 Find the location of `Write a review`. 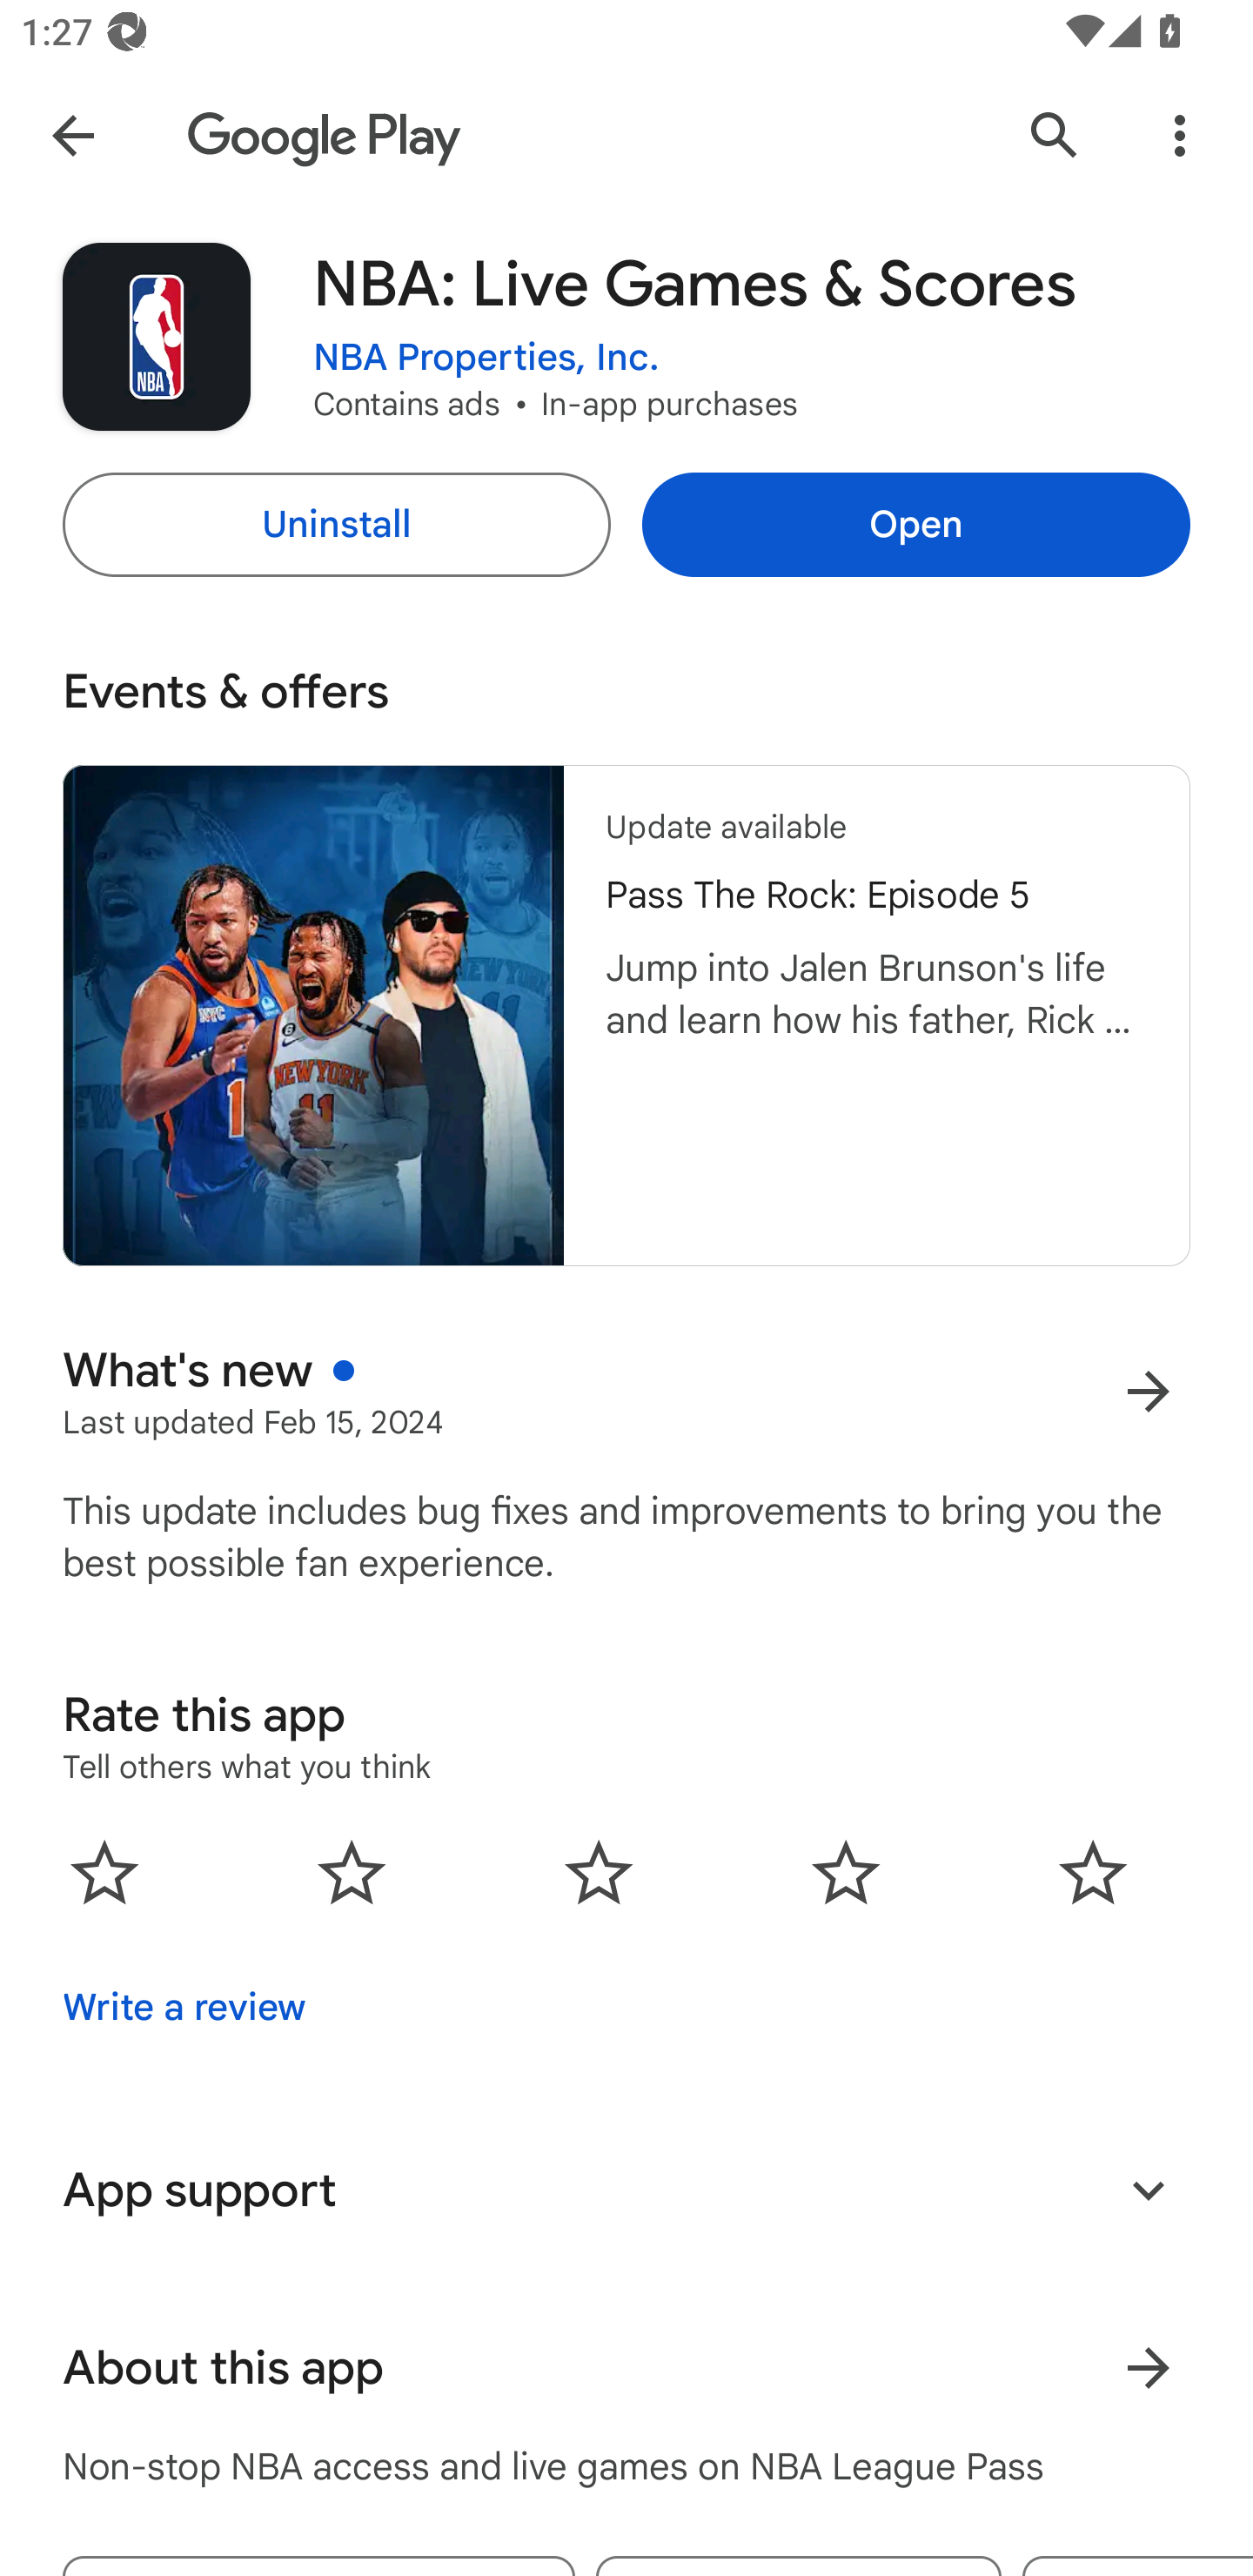

Write a review is located at coordinates (184, 2007).